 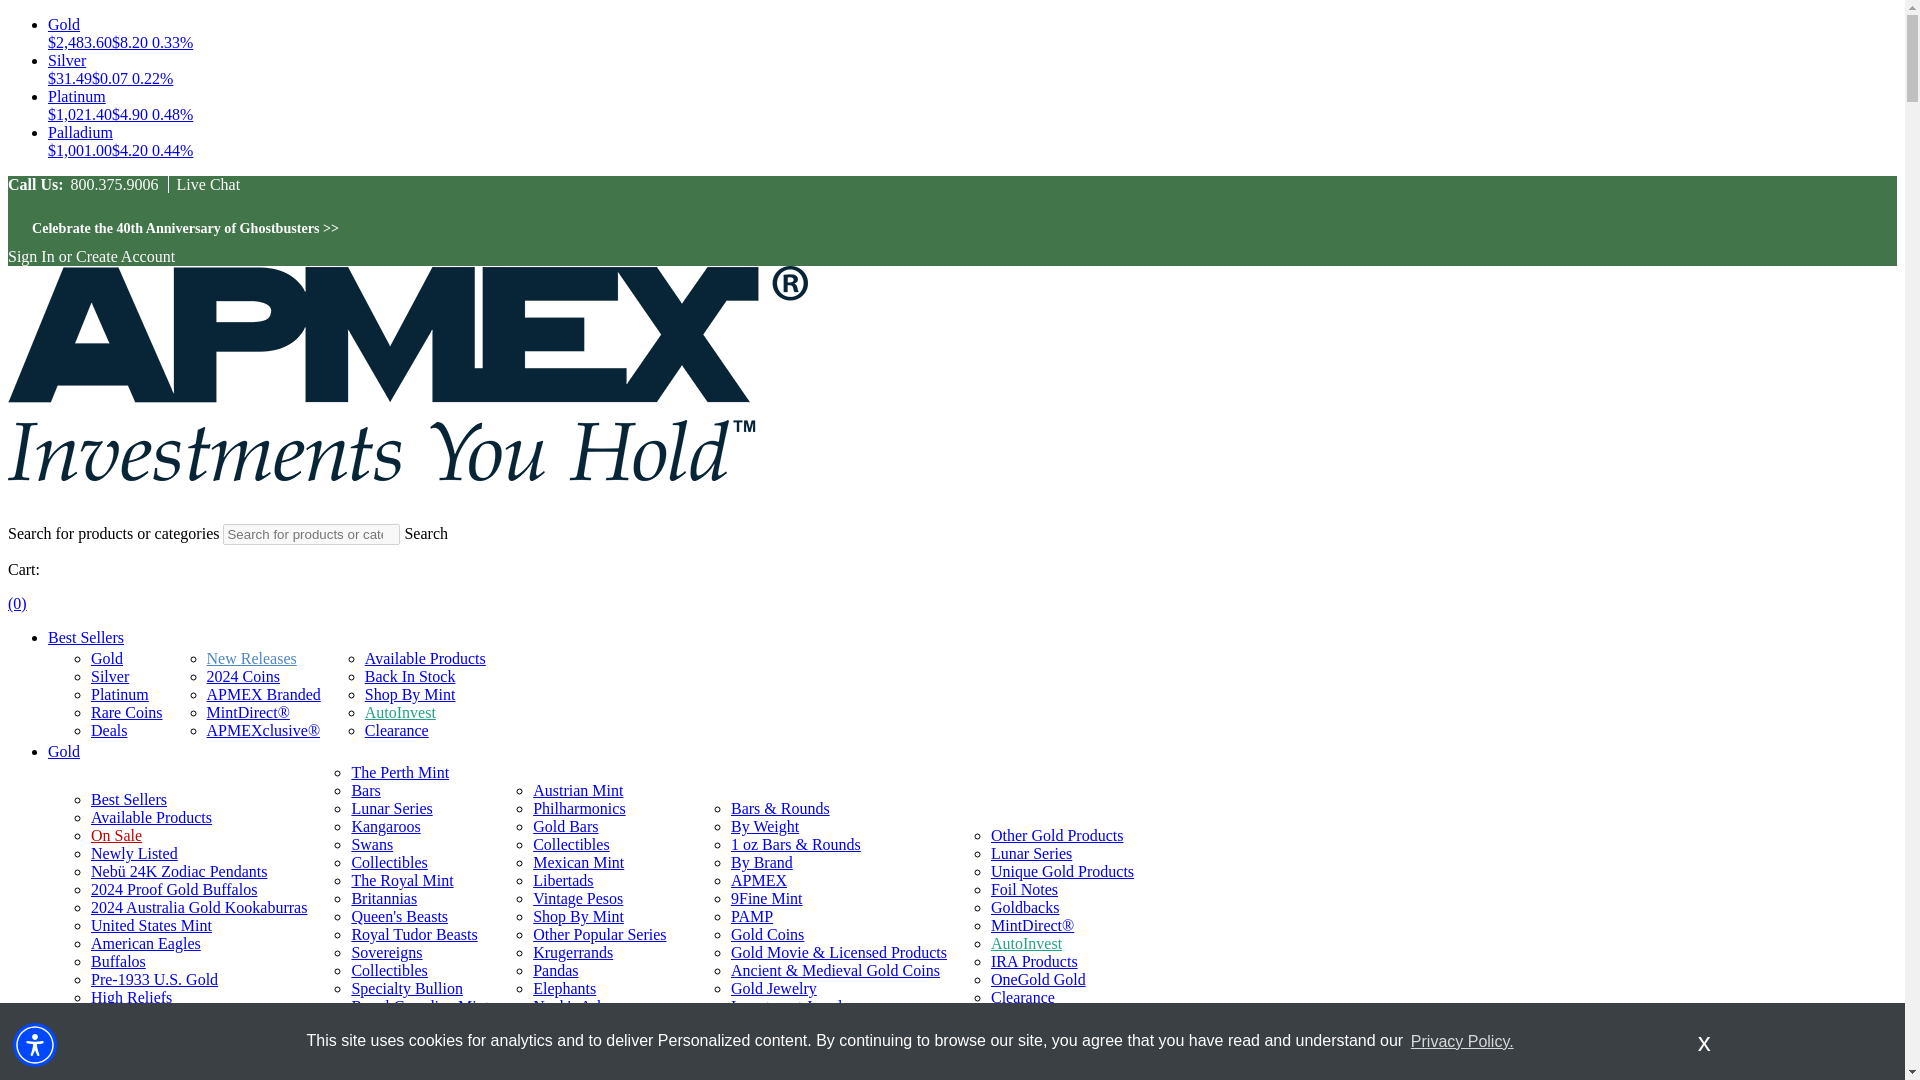 I want to click on Silver, so click(x=109, y=676).